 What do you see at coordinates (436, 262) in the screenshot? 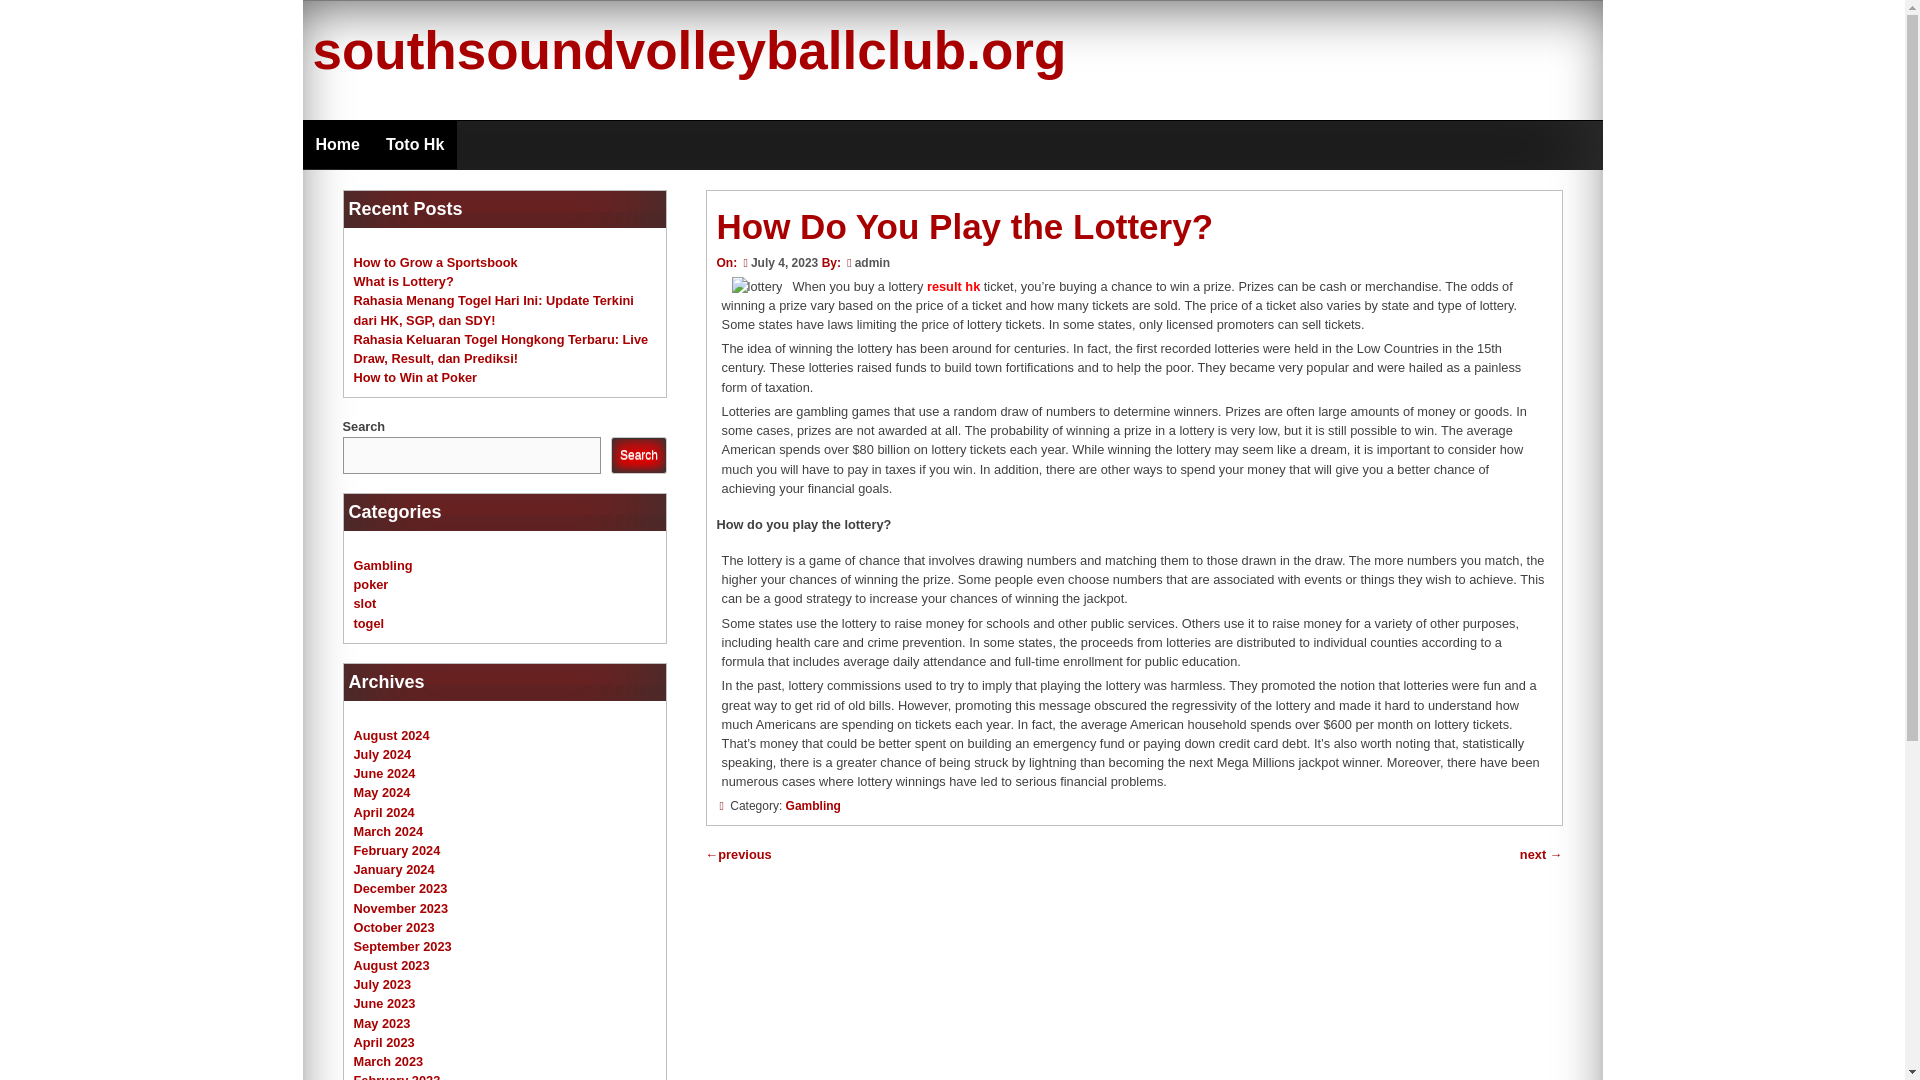
I see `How to Grow a Sportsbook` at bounding box center [436, 262].